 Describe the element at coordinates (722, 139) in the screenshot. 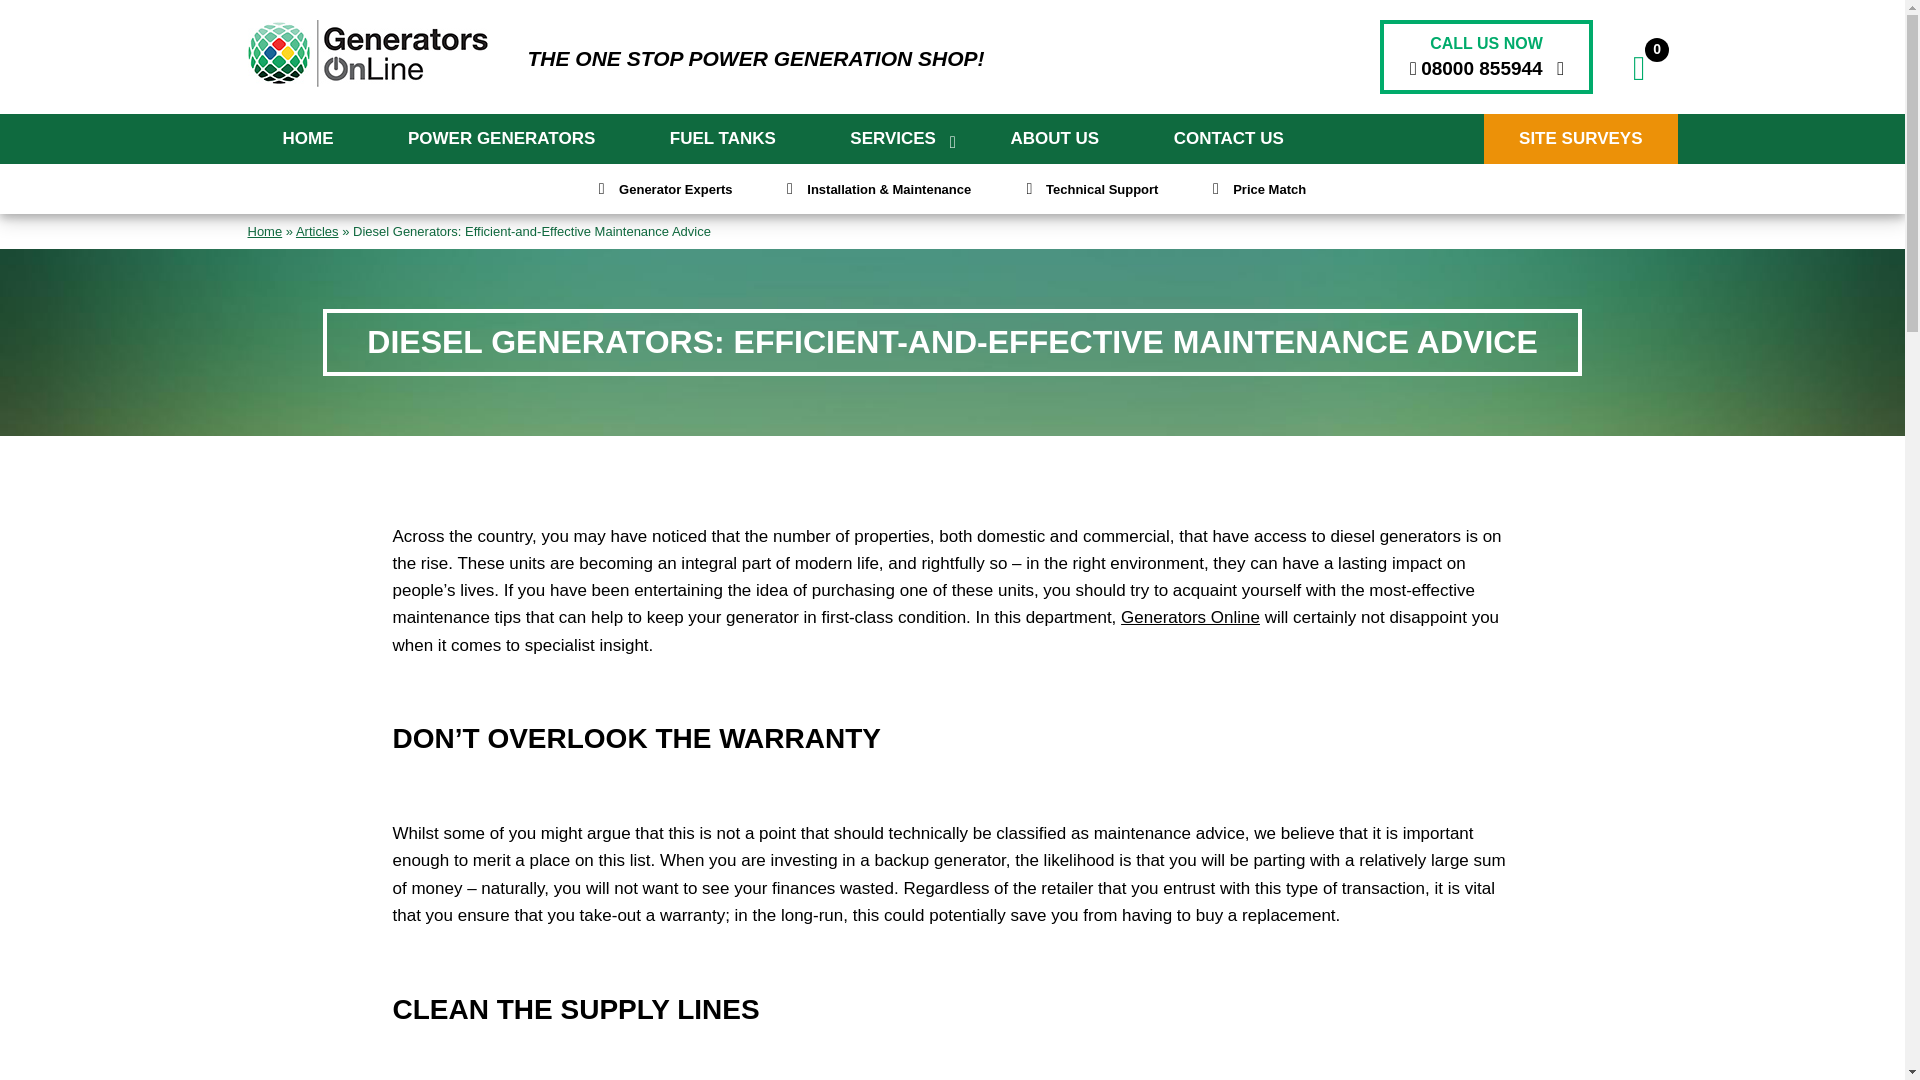

I see `FUEL TANKS` at that location.